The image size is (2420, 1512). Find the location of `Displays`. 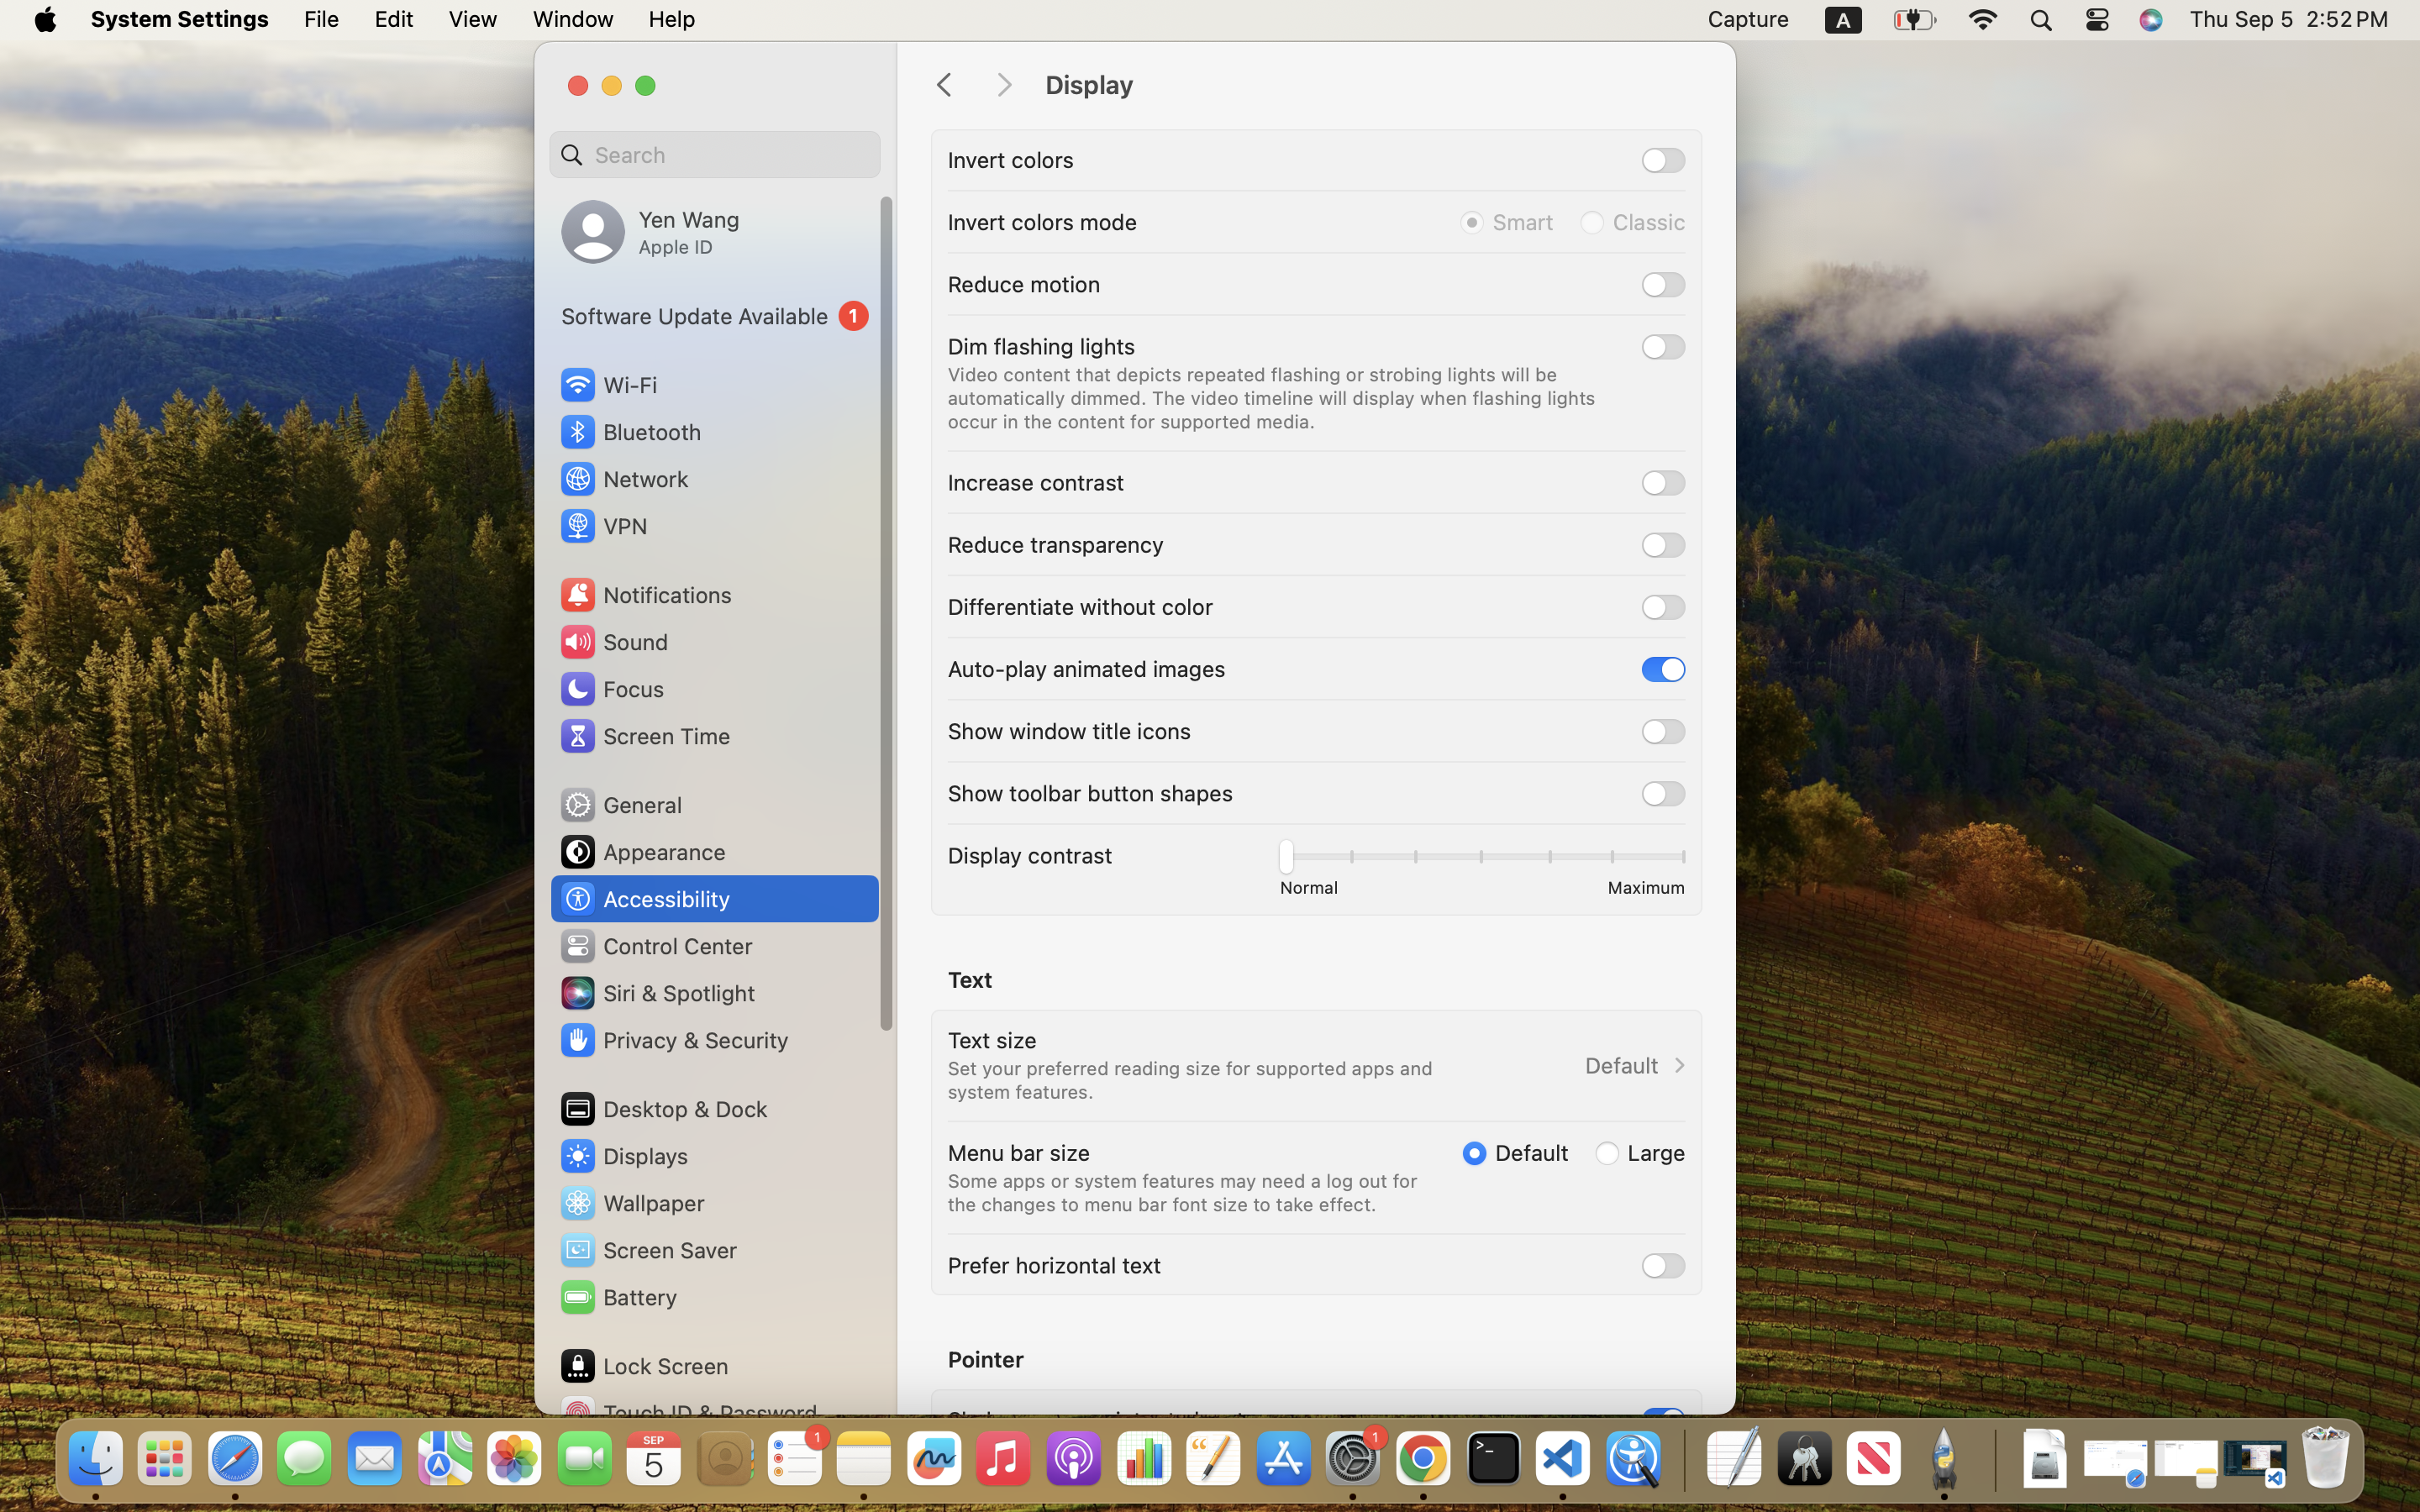

Displays is located at coordinates (623, 1156).